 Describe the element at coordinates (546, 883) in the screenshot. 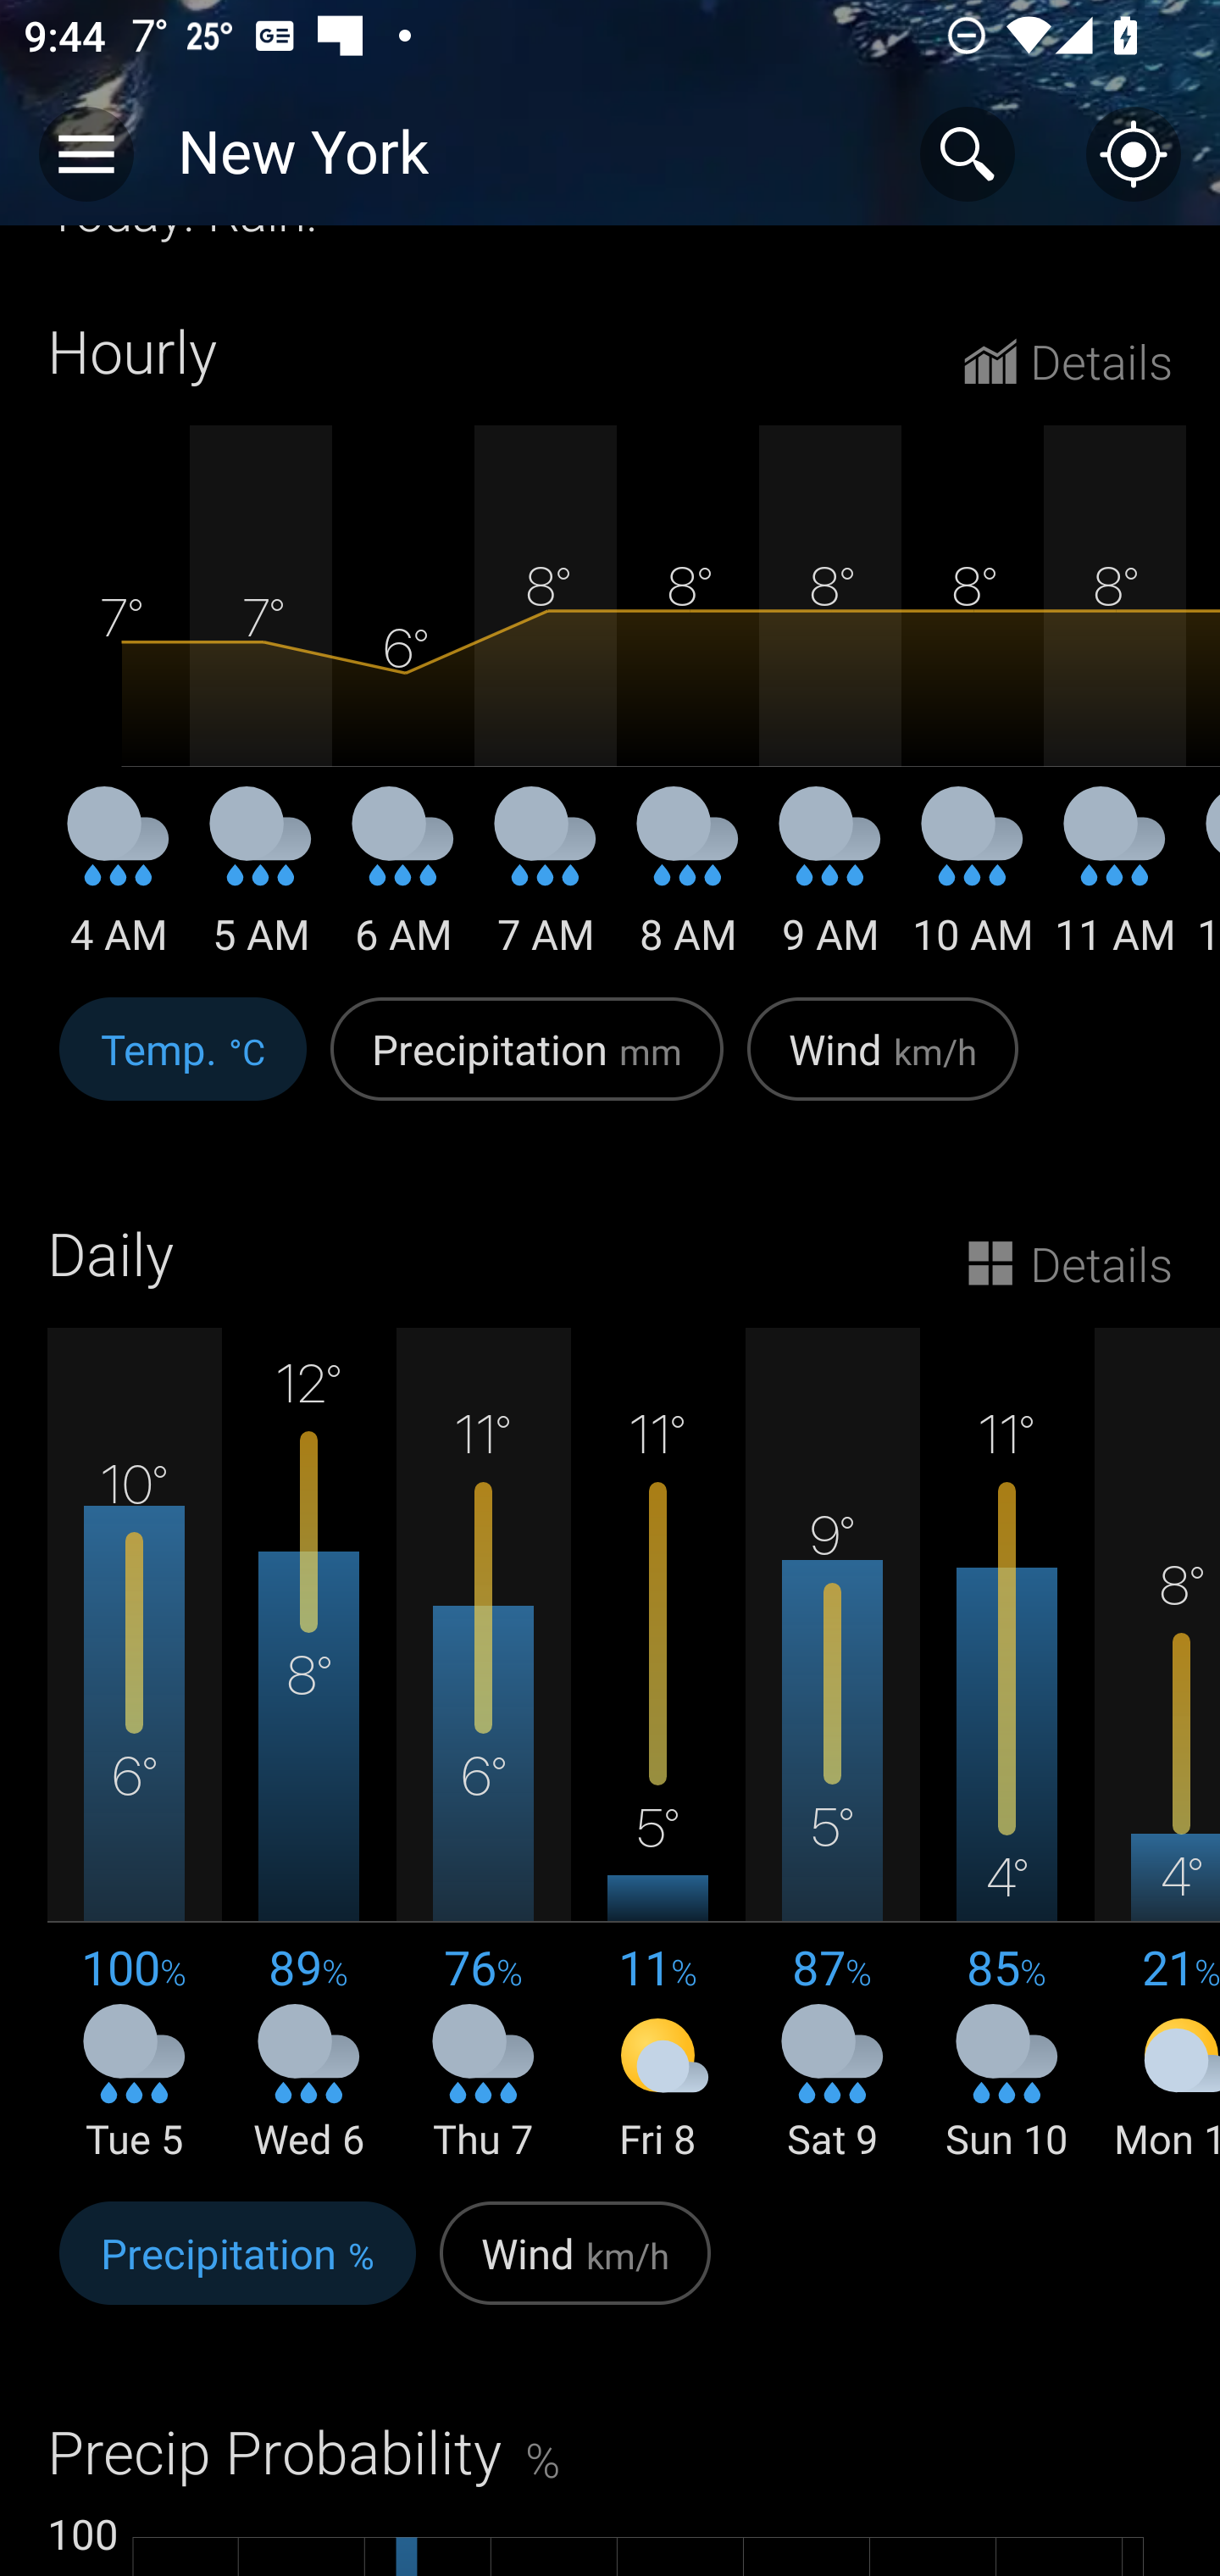

I see `7 AM` at that location.